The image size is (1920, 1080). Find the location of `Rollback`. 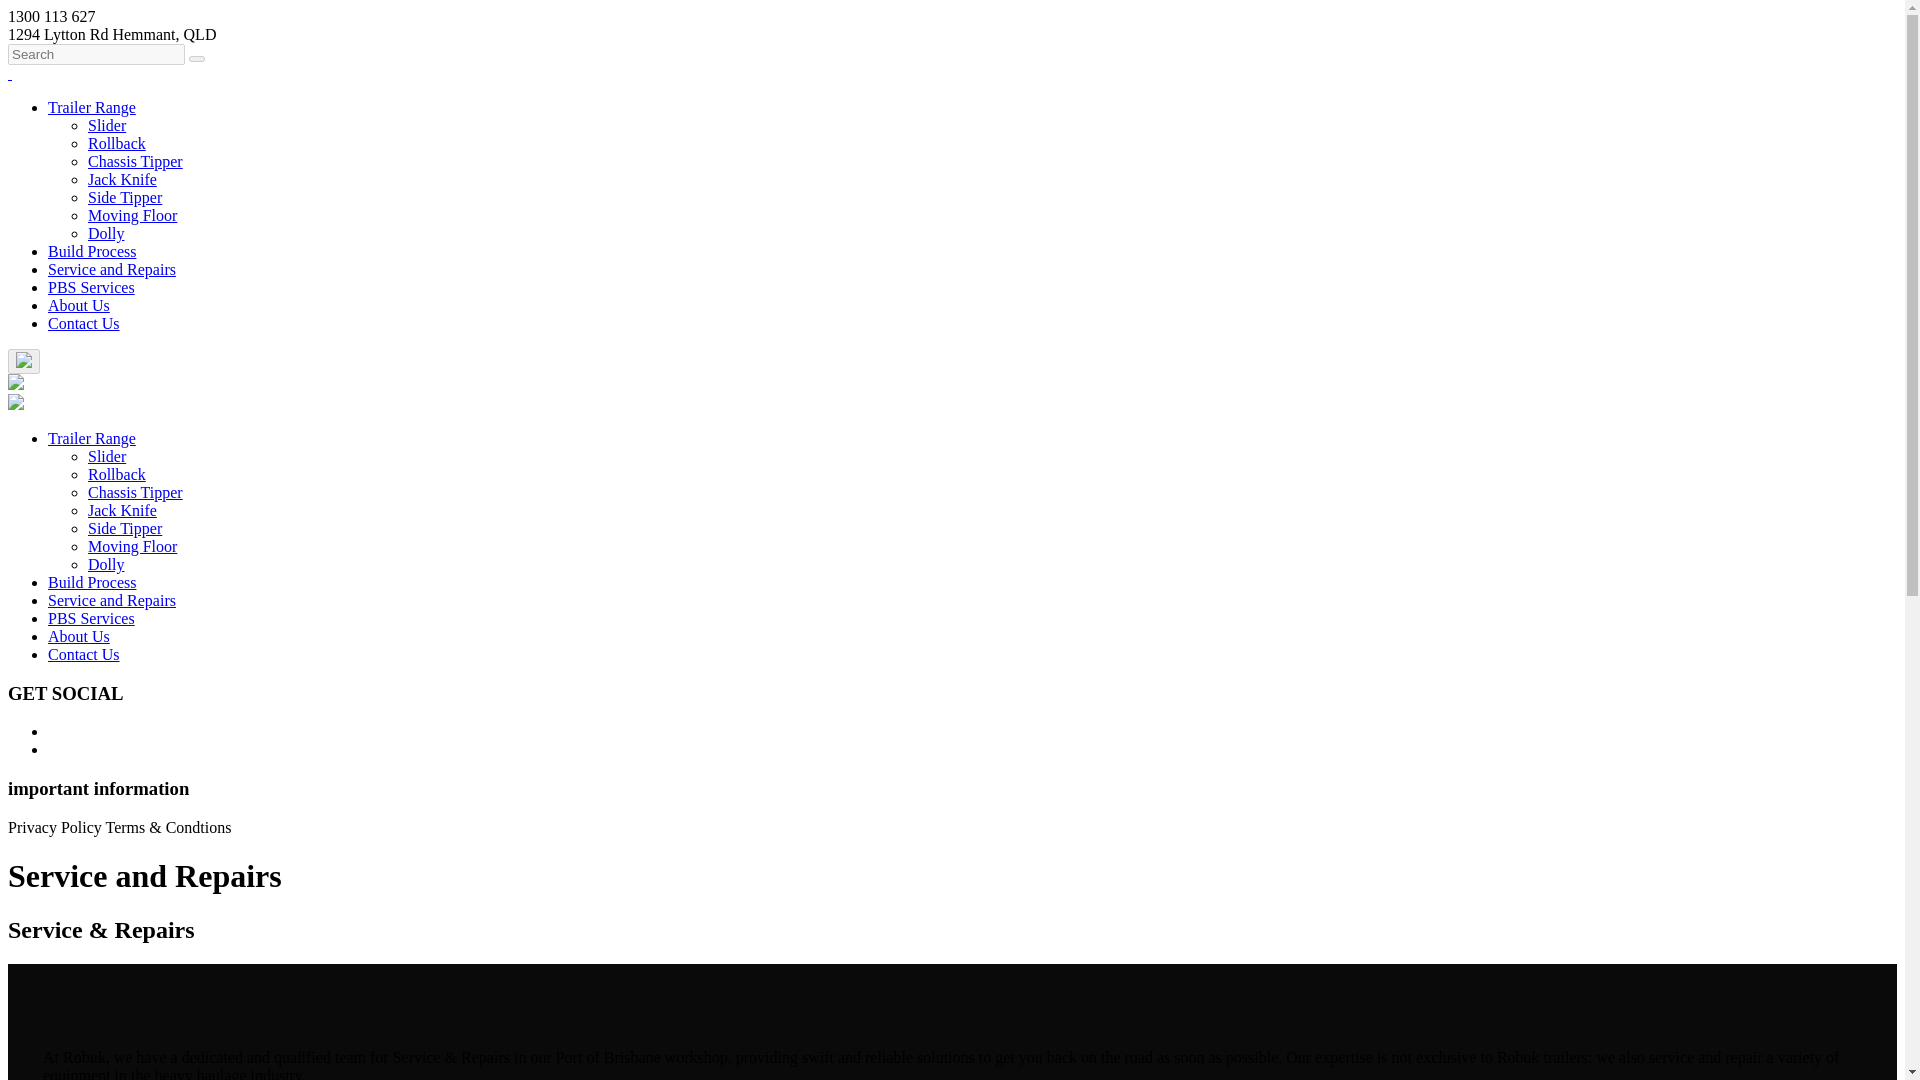

Rollback is located at coordinates (116, 474).